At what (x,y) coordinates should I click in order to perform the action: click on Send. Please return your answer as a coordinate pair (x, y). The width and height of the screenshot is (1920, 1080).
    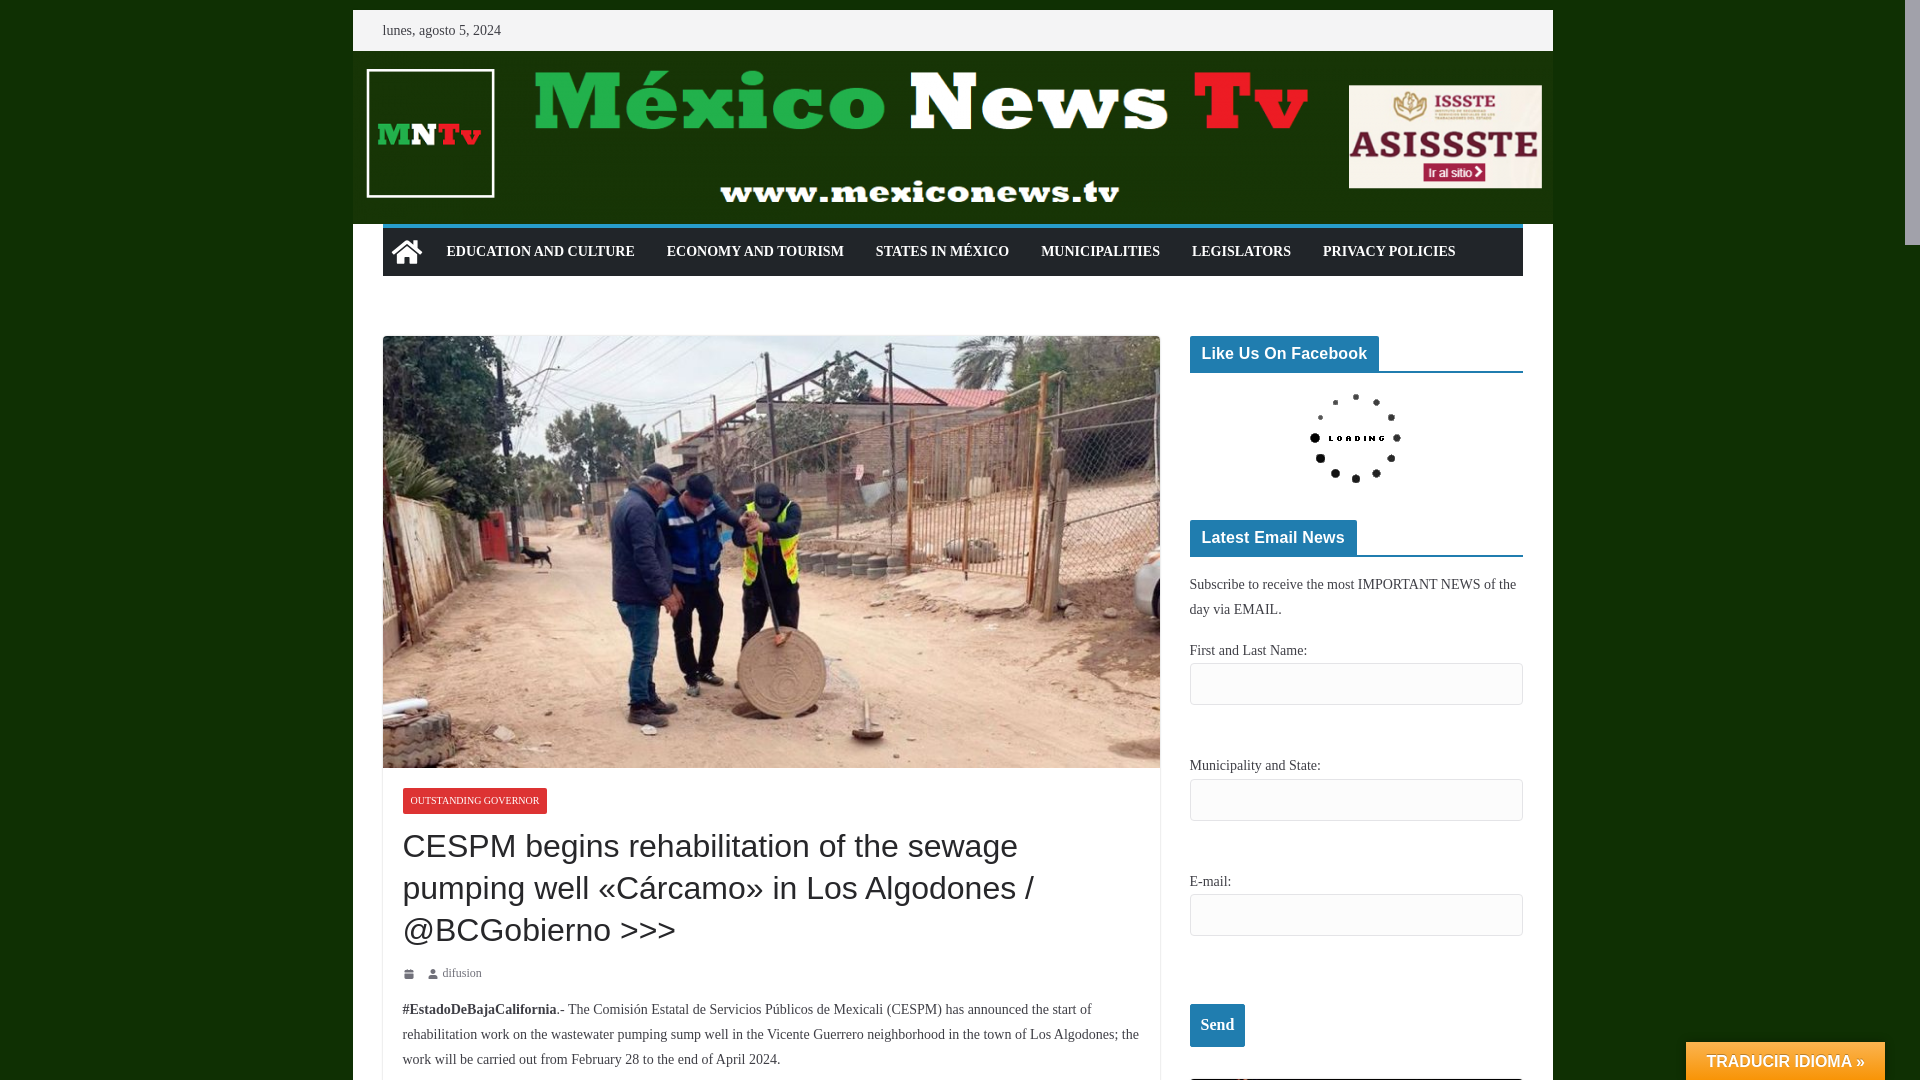
    Looking at the image, I should click on (1218, 1025).